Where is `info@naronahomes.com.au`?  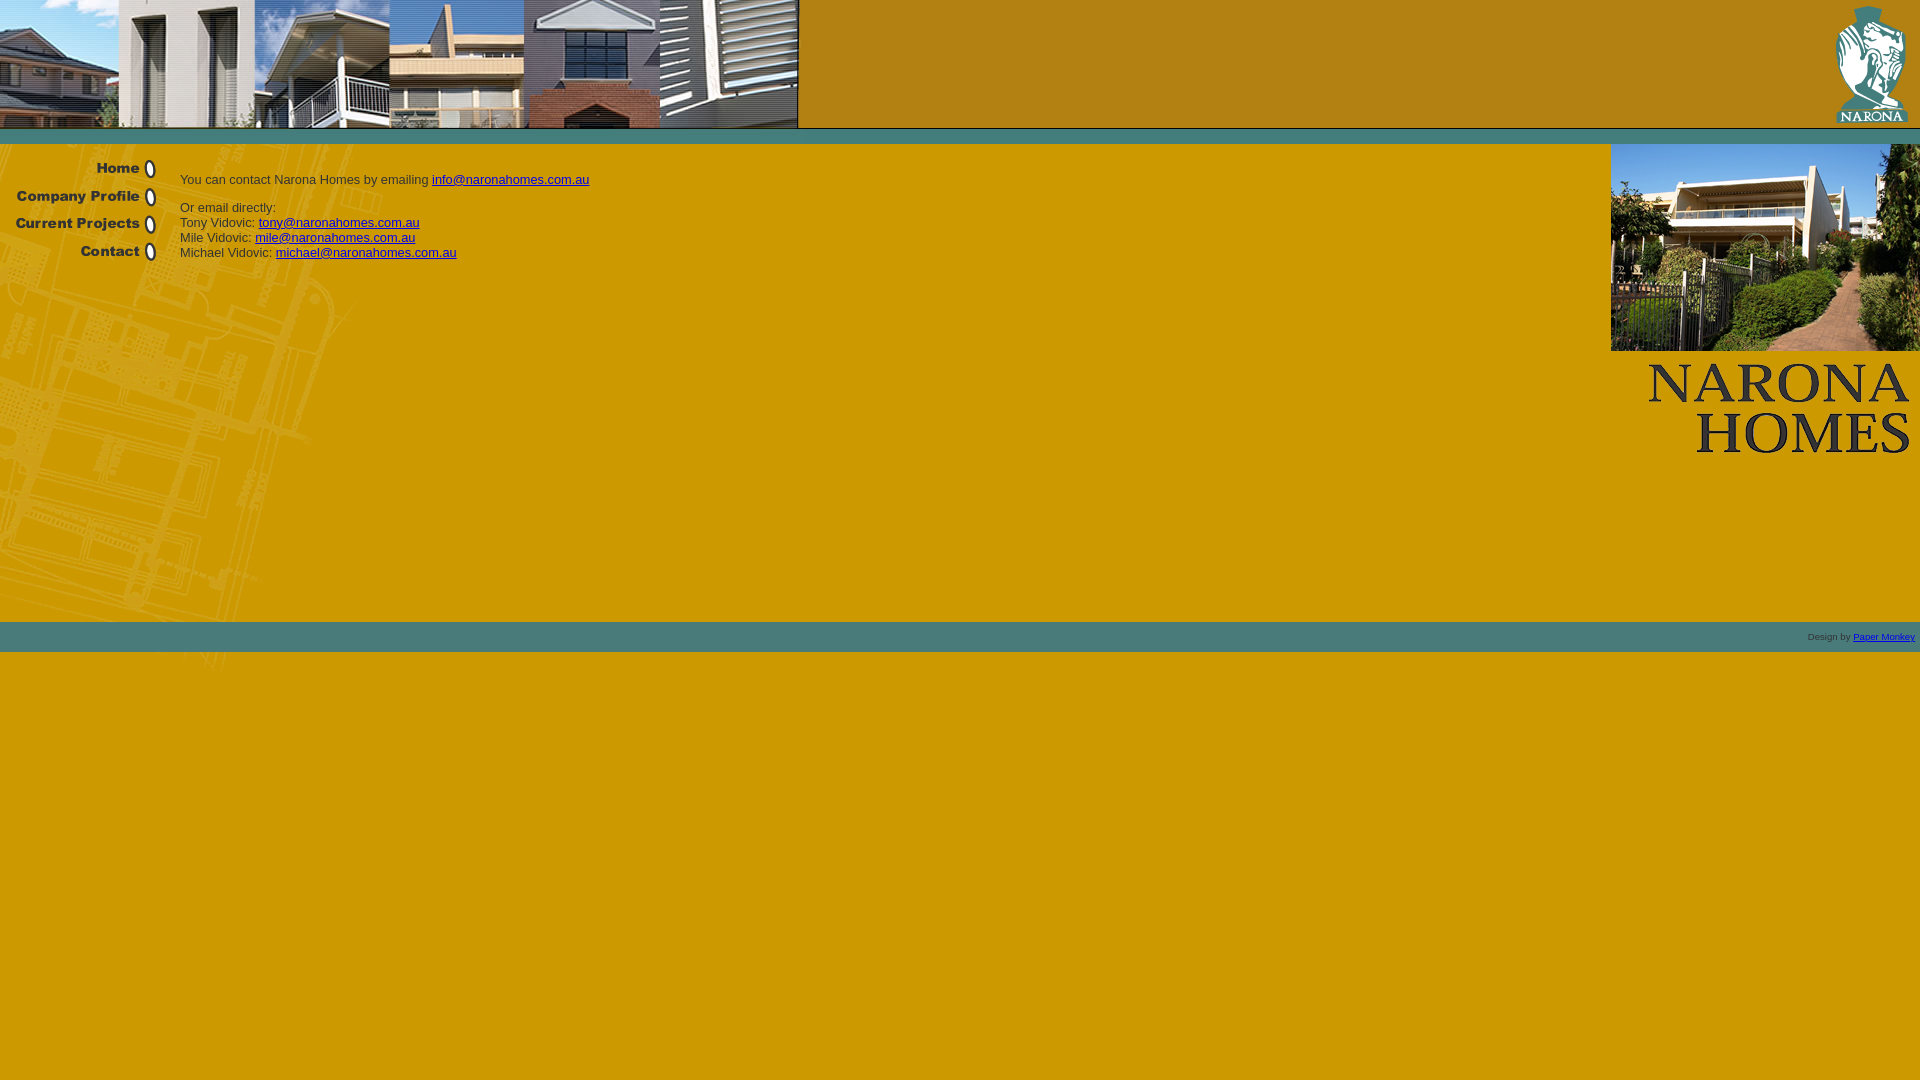 info@naronahomes.com.au is located at coordinates (510, 179).